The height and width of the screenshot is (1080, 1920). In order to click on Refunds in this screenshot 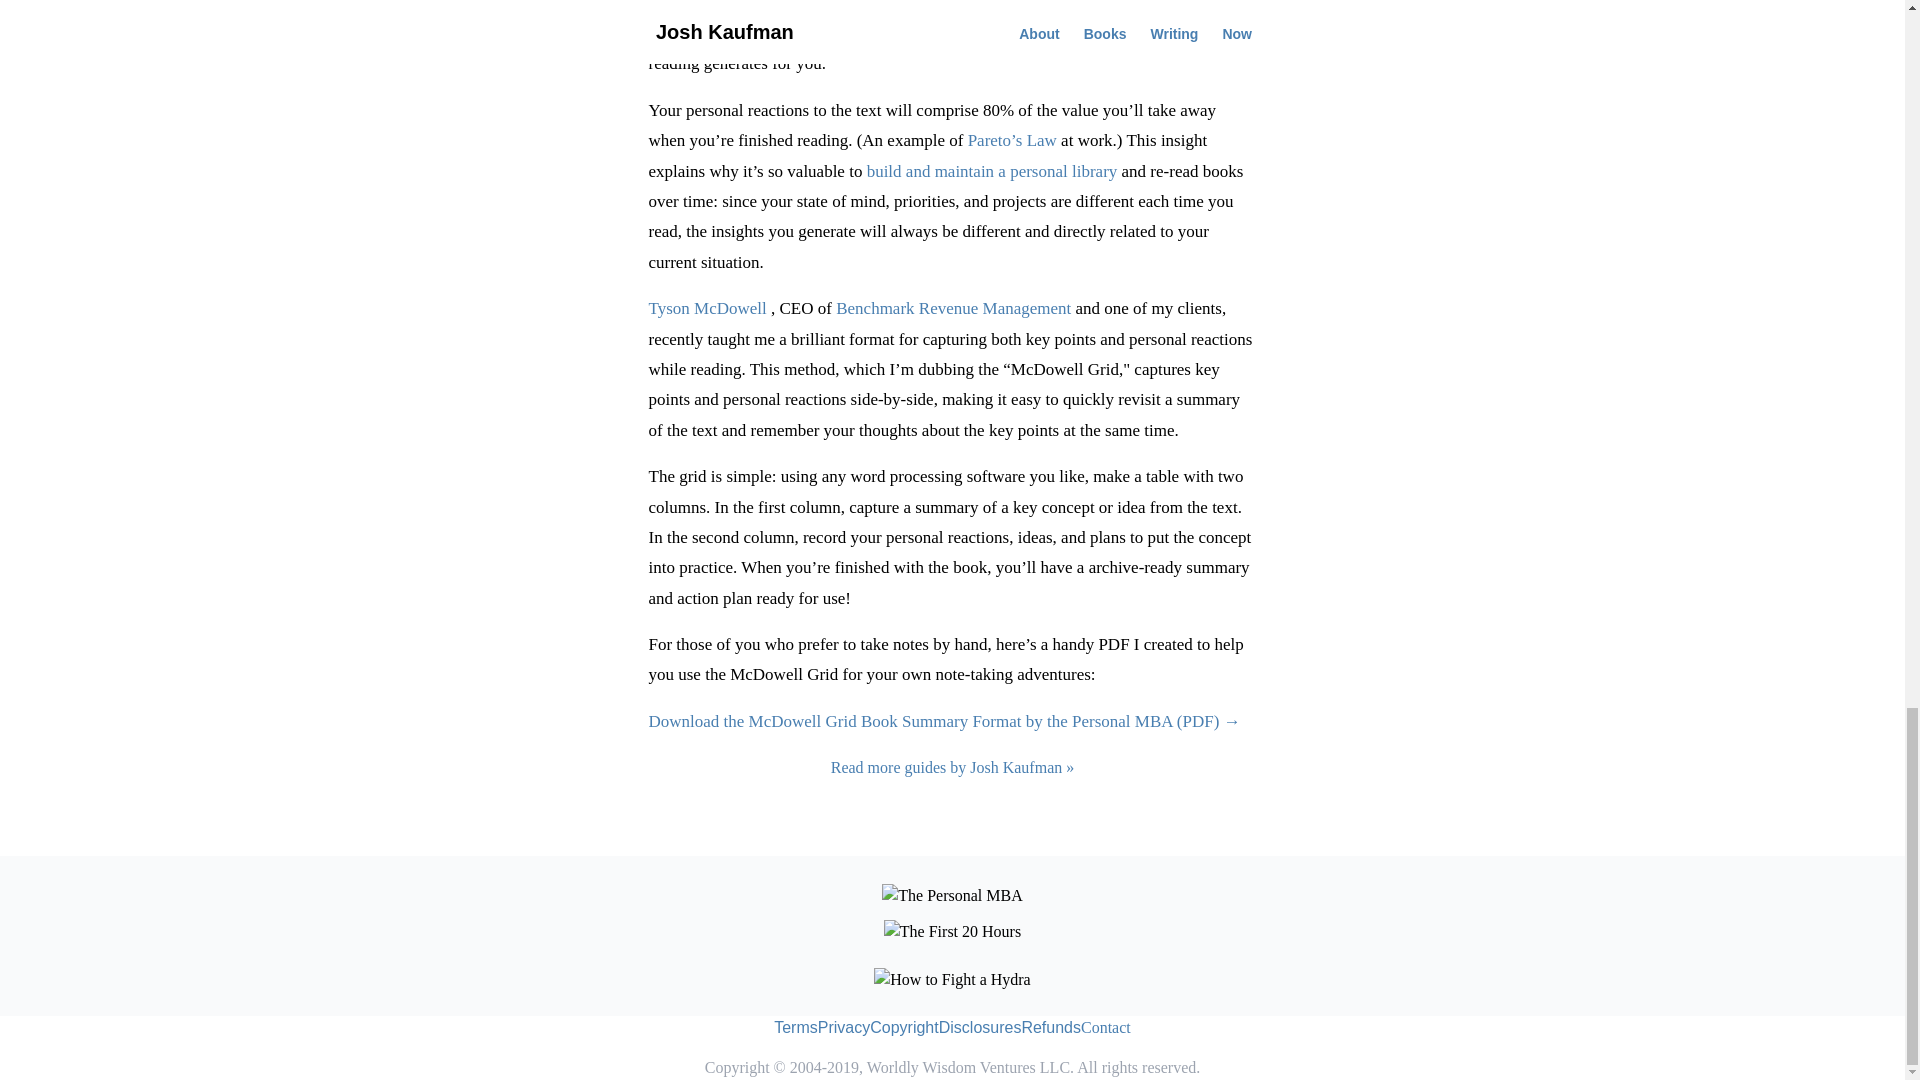, I will do `click(1050, 1027)`.